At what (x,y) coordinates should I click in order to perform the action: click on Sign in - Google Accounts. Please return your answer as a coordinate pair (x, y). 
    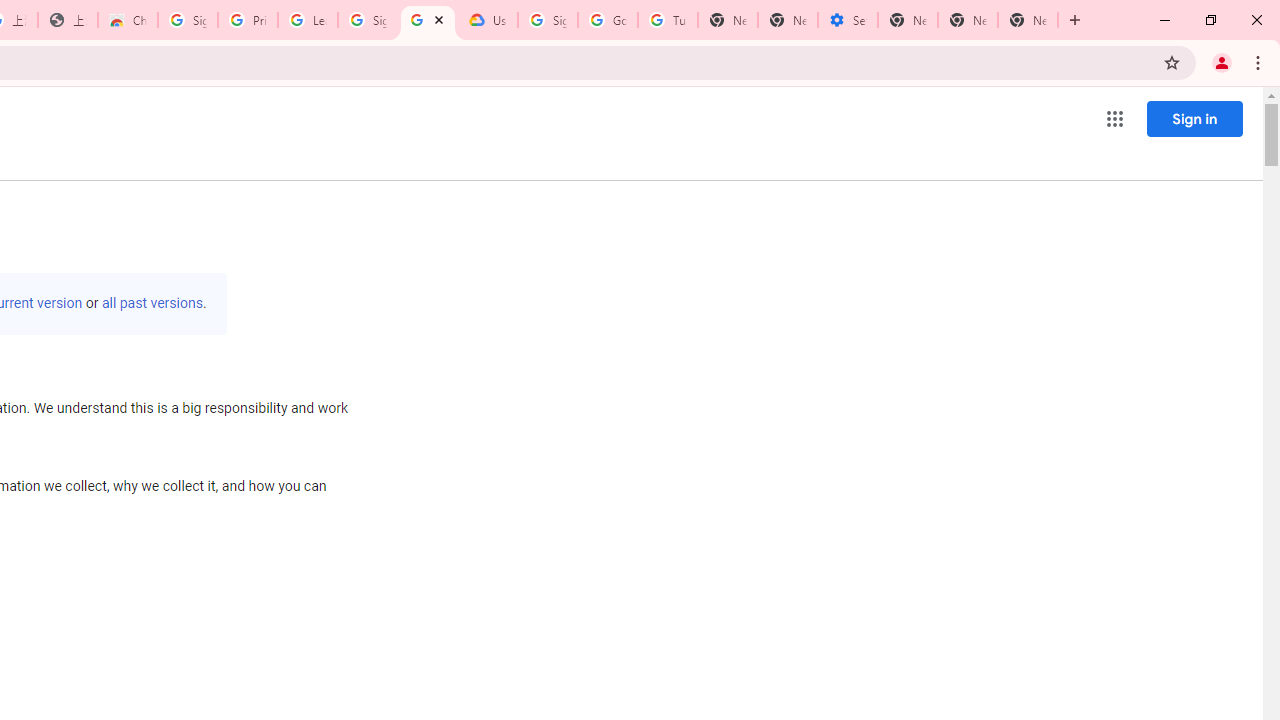
    Looking at the image, I should click on (187, 20).